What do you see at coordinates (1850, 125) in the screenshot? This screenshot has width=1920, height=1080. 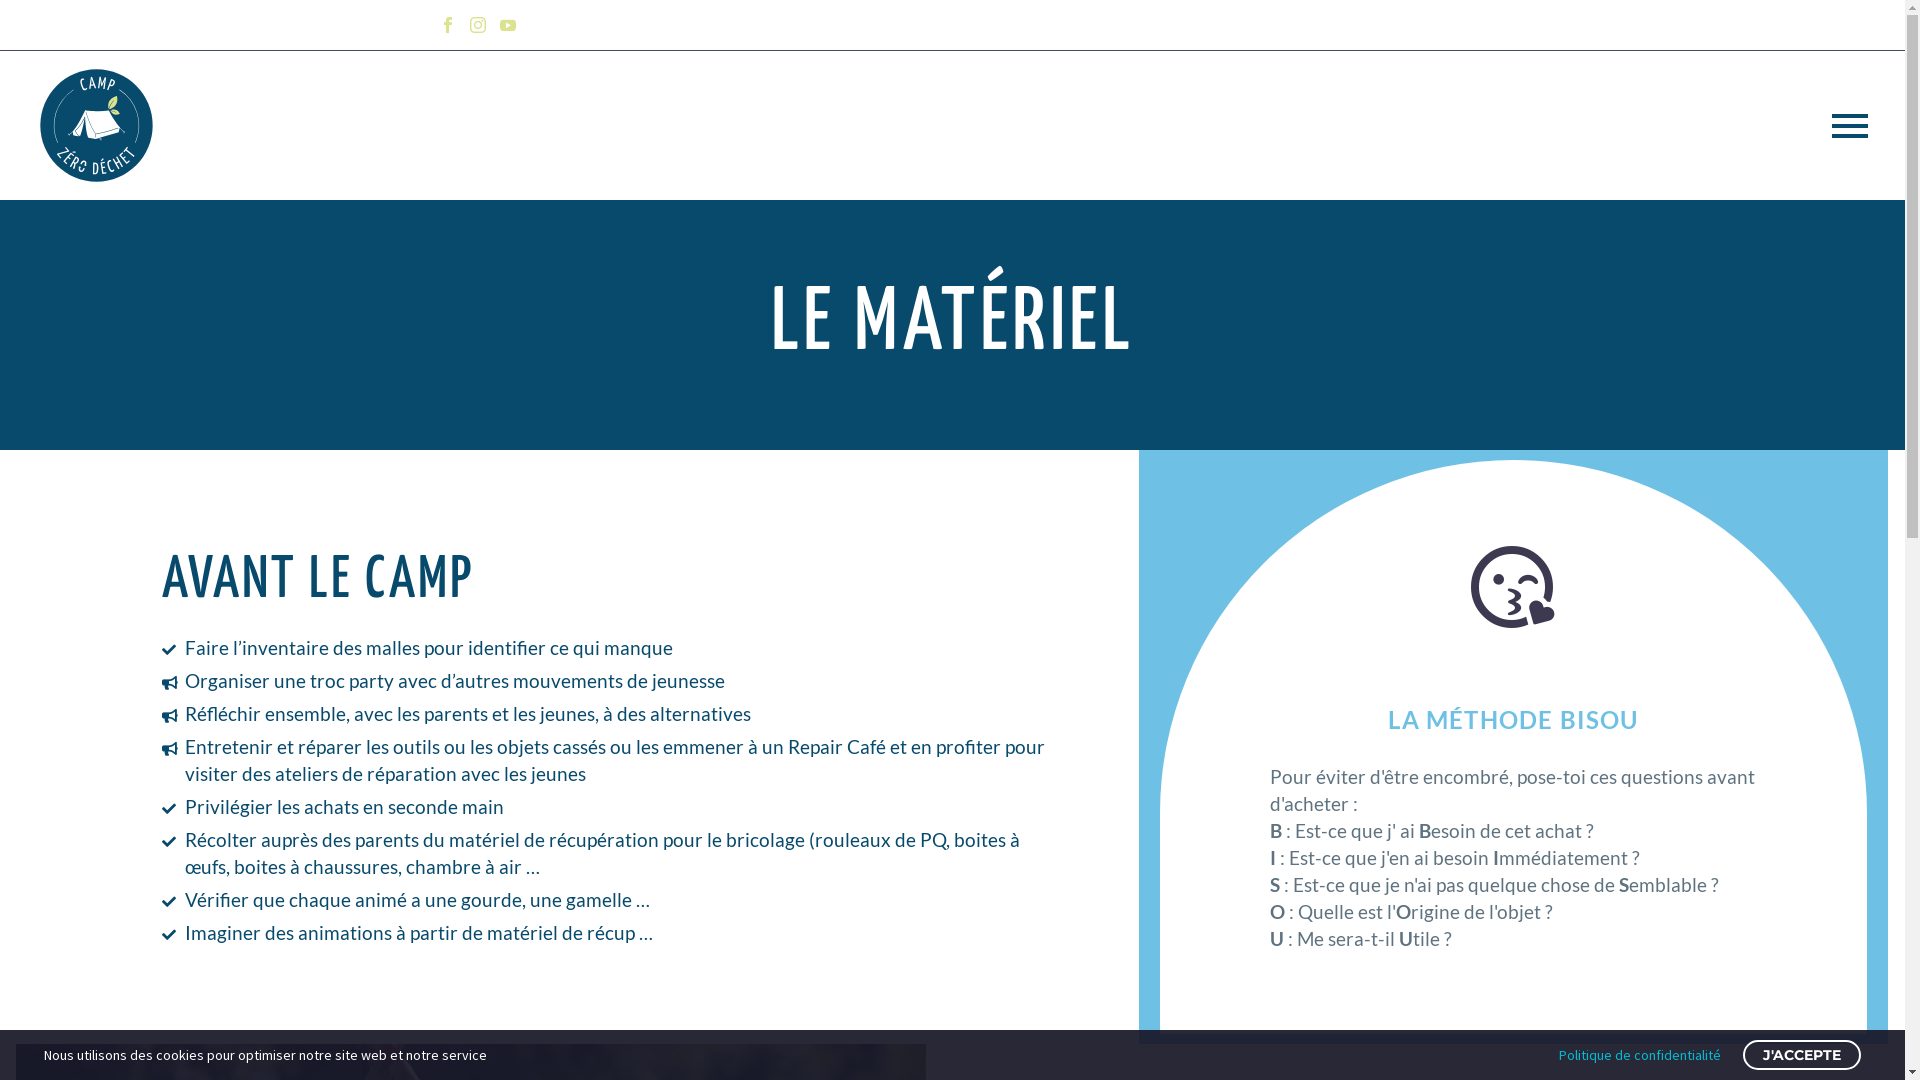 I see `Primary Menu` at bounding box center [1850, 125].